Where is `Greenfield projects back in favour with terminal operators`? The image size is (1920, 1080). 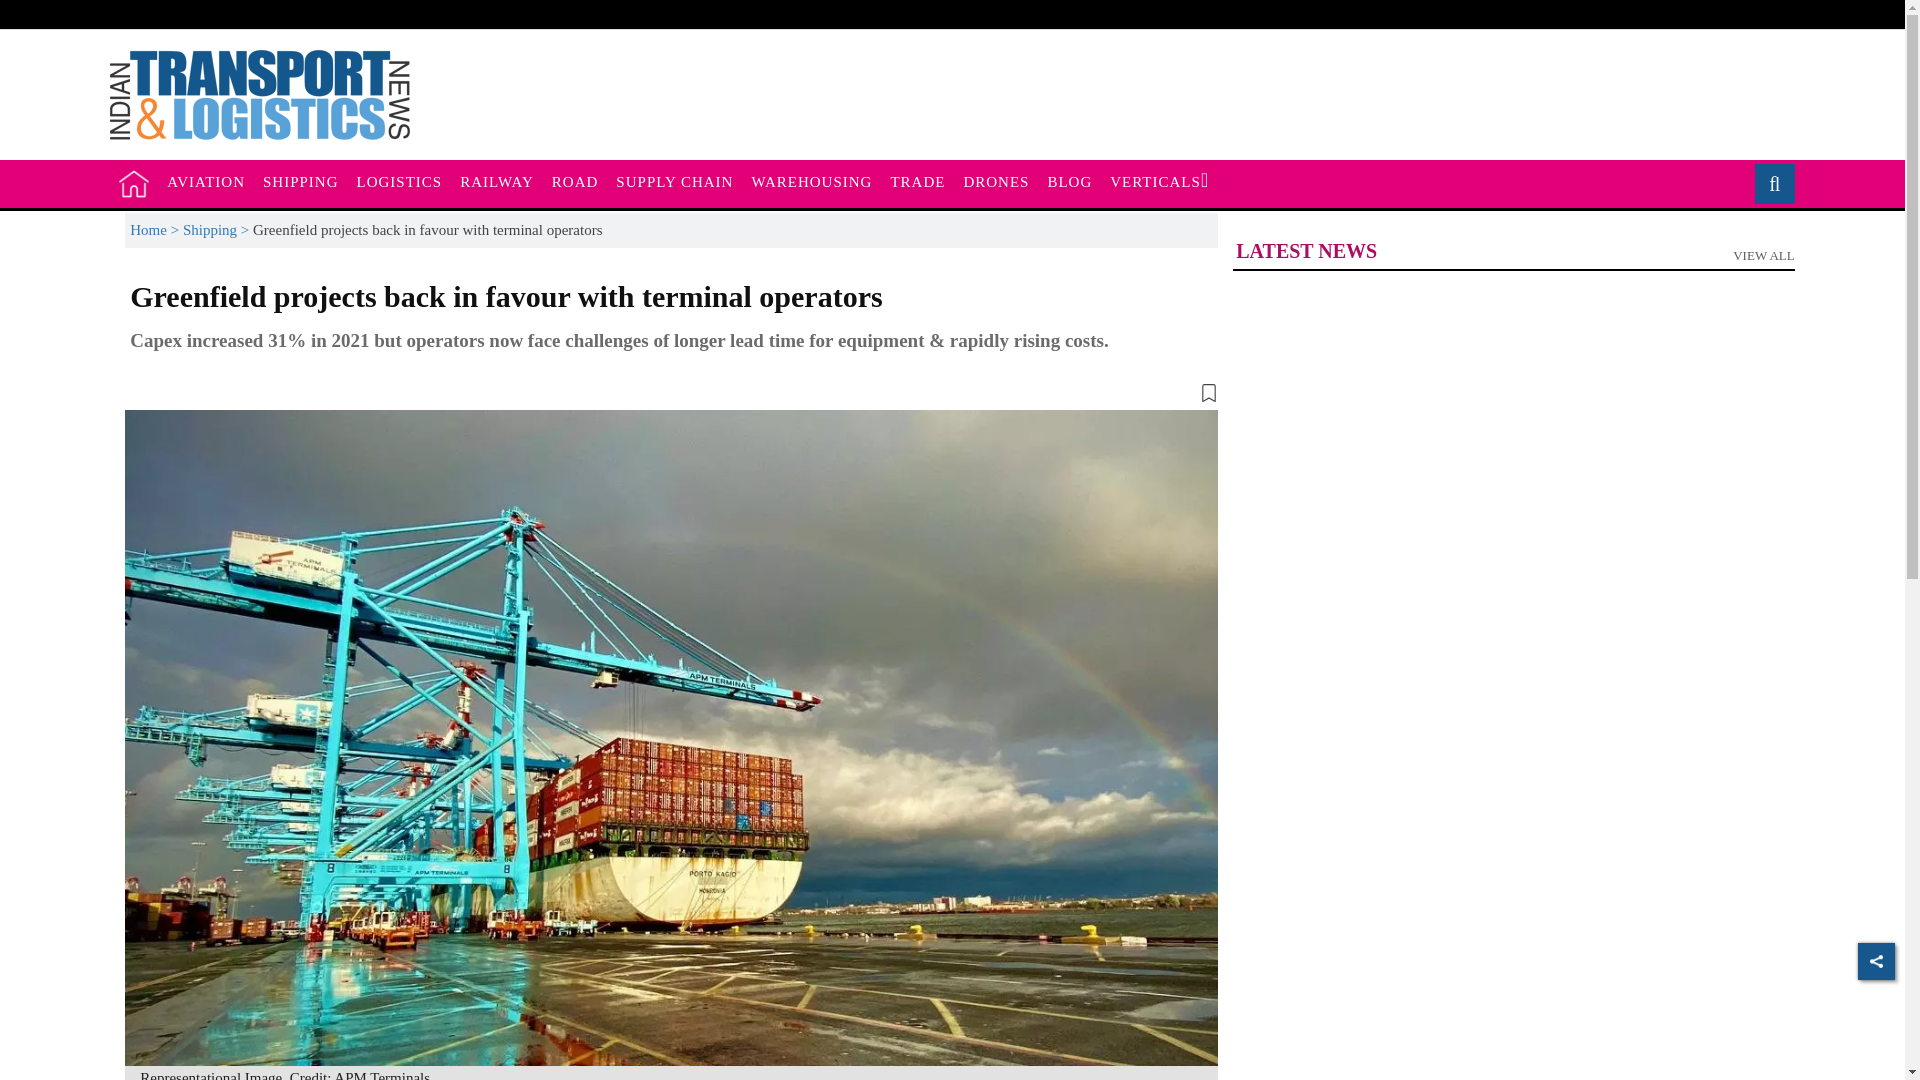
Greenfield projects back in favour with terminal operators is located at coordinates (1158, 182).